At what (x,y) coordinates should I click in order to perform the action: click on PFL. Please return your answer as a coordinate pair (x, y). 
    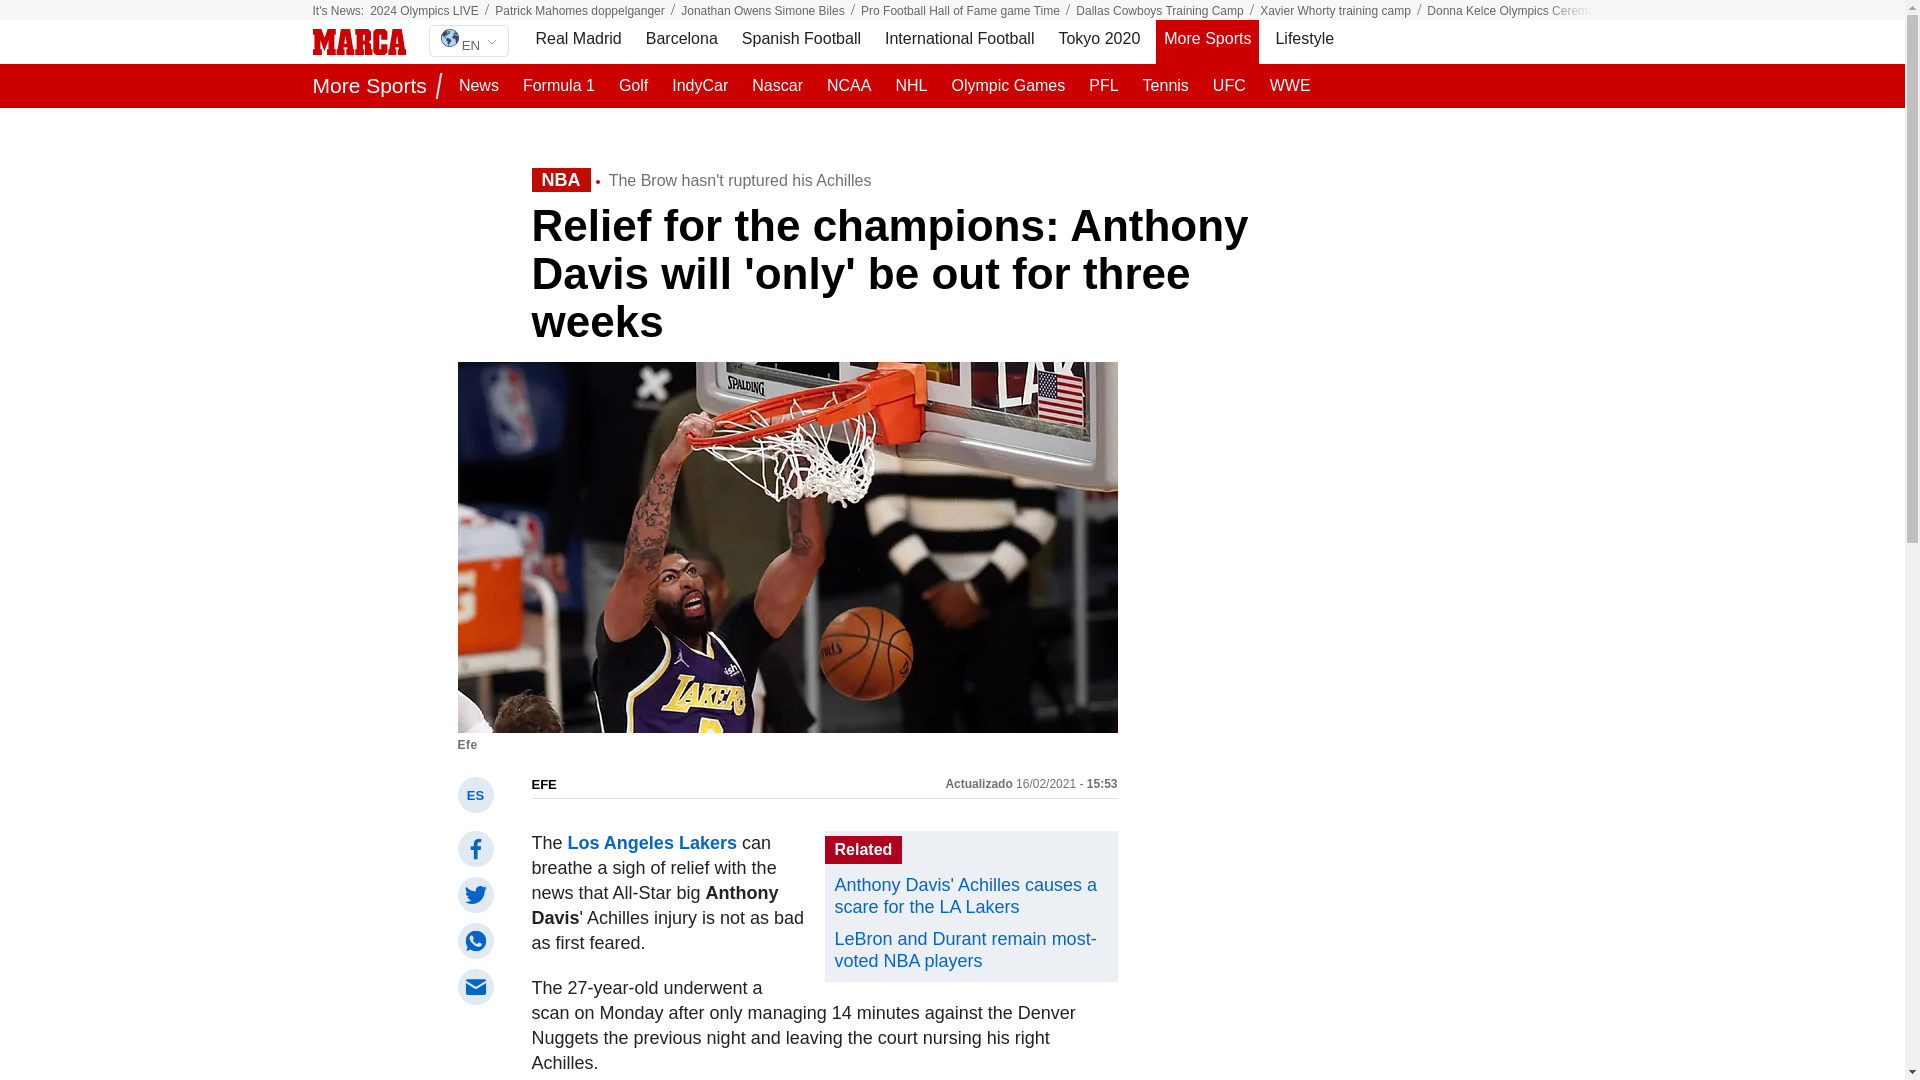
    Looking at the image, I should click on (1102, 86).